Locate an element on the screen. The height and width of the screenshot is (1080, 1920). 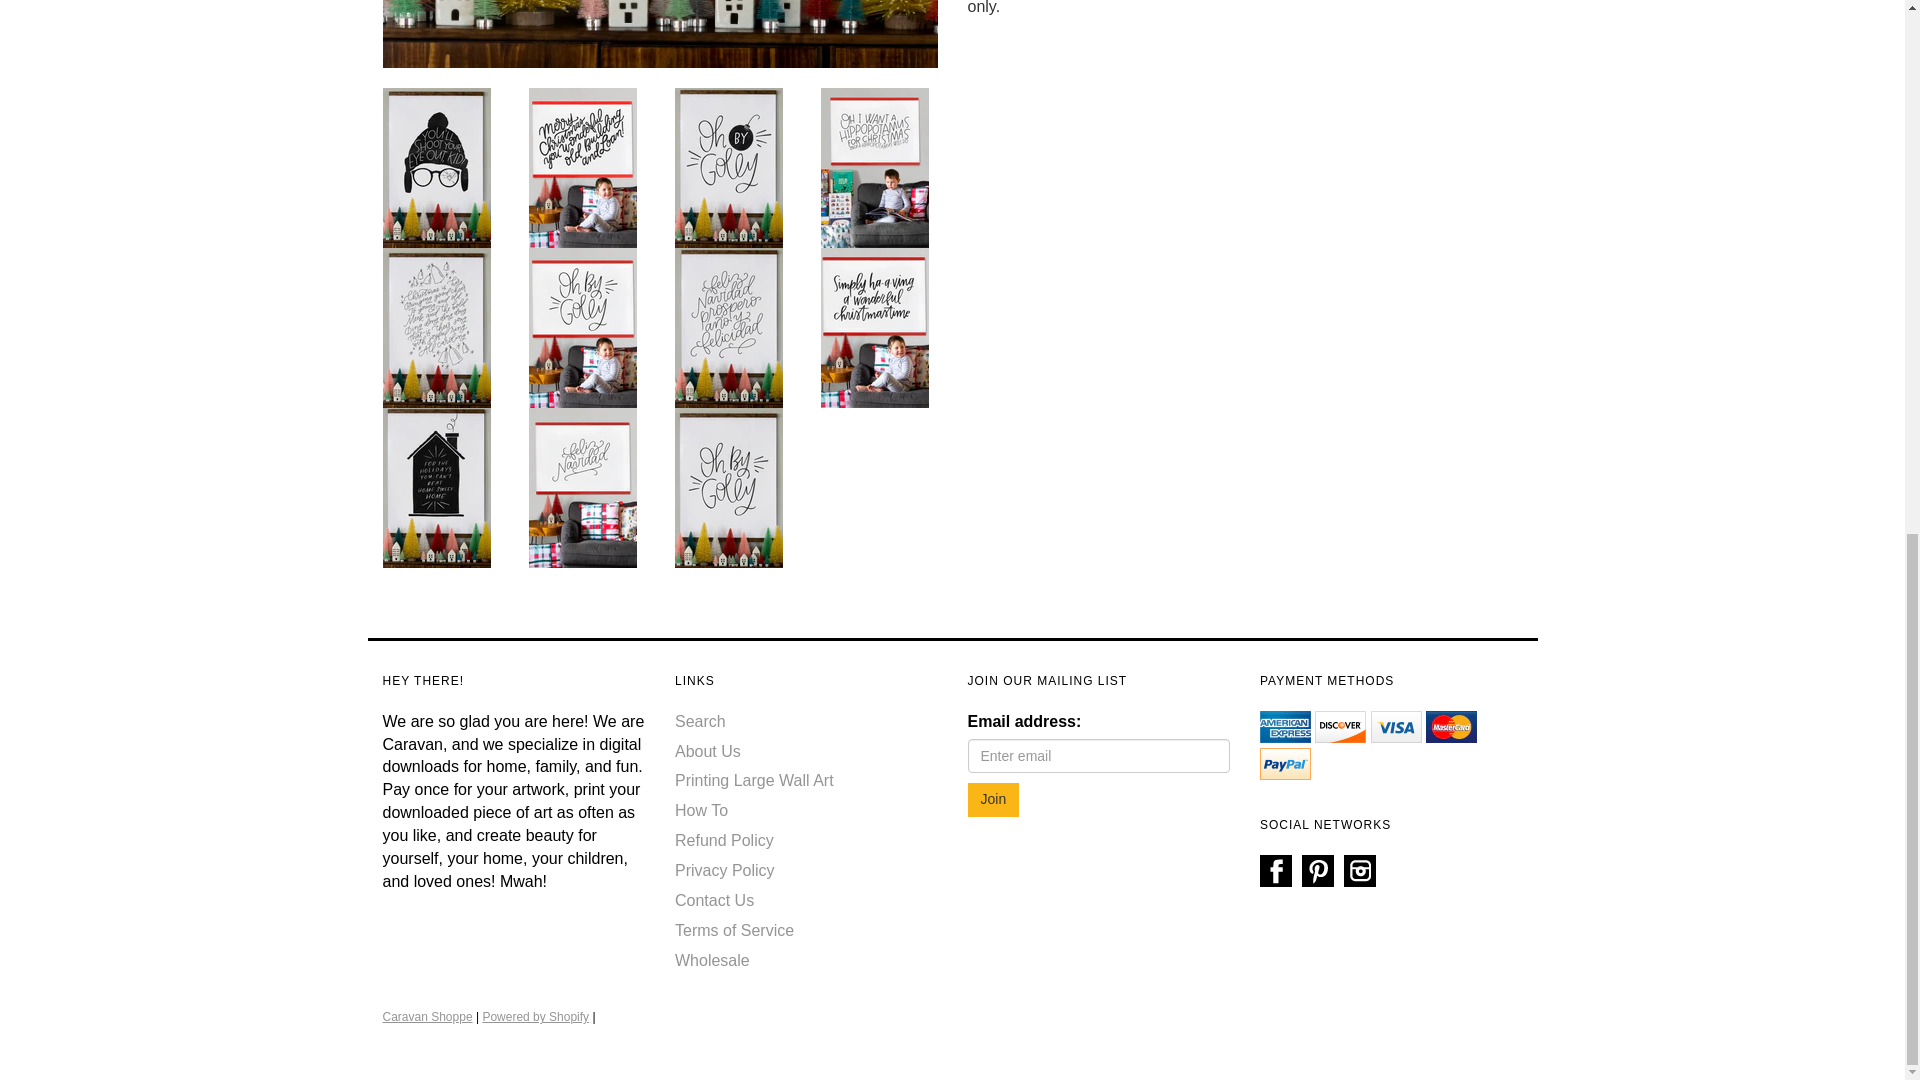
Iconic Christmas Poster Pack is located at coordinates (729, 326).